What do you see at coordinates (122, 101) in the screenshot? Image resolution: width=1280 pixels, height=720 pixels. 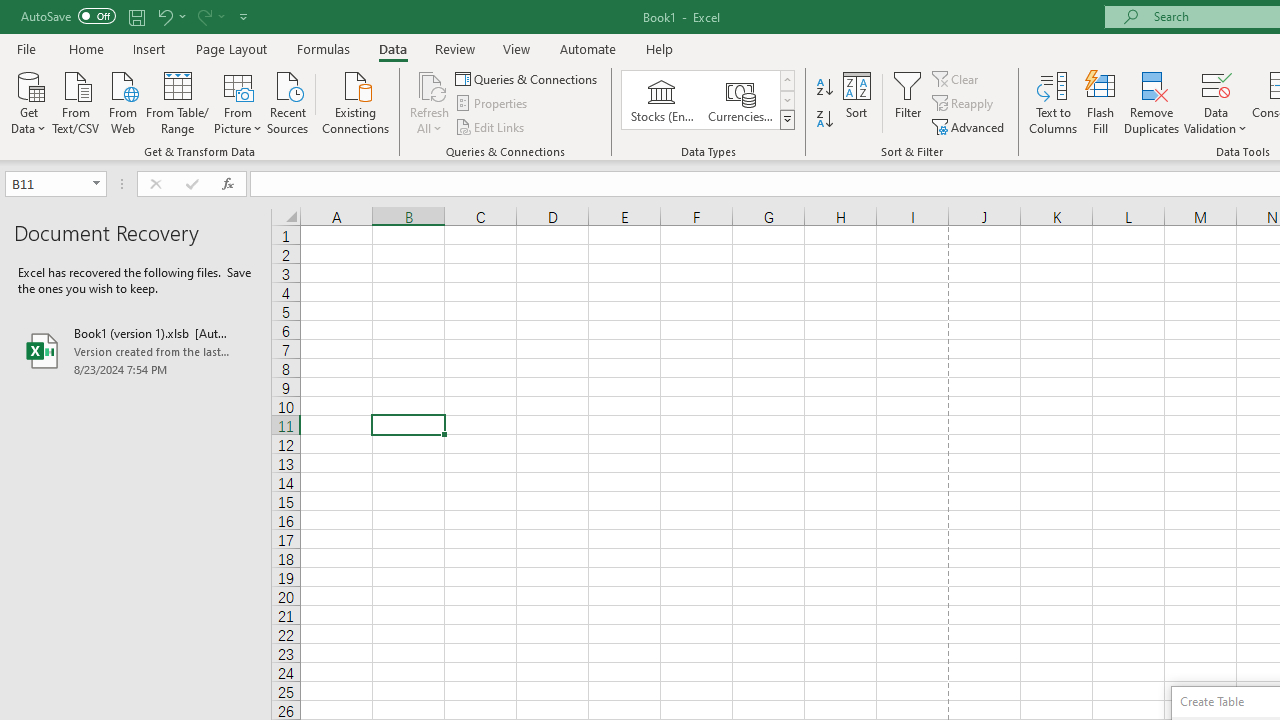 I see `From Web` at bounding box center [122, 101].